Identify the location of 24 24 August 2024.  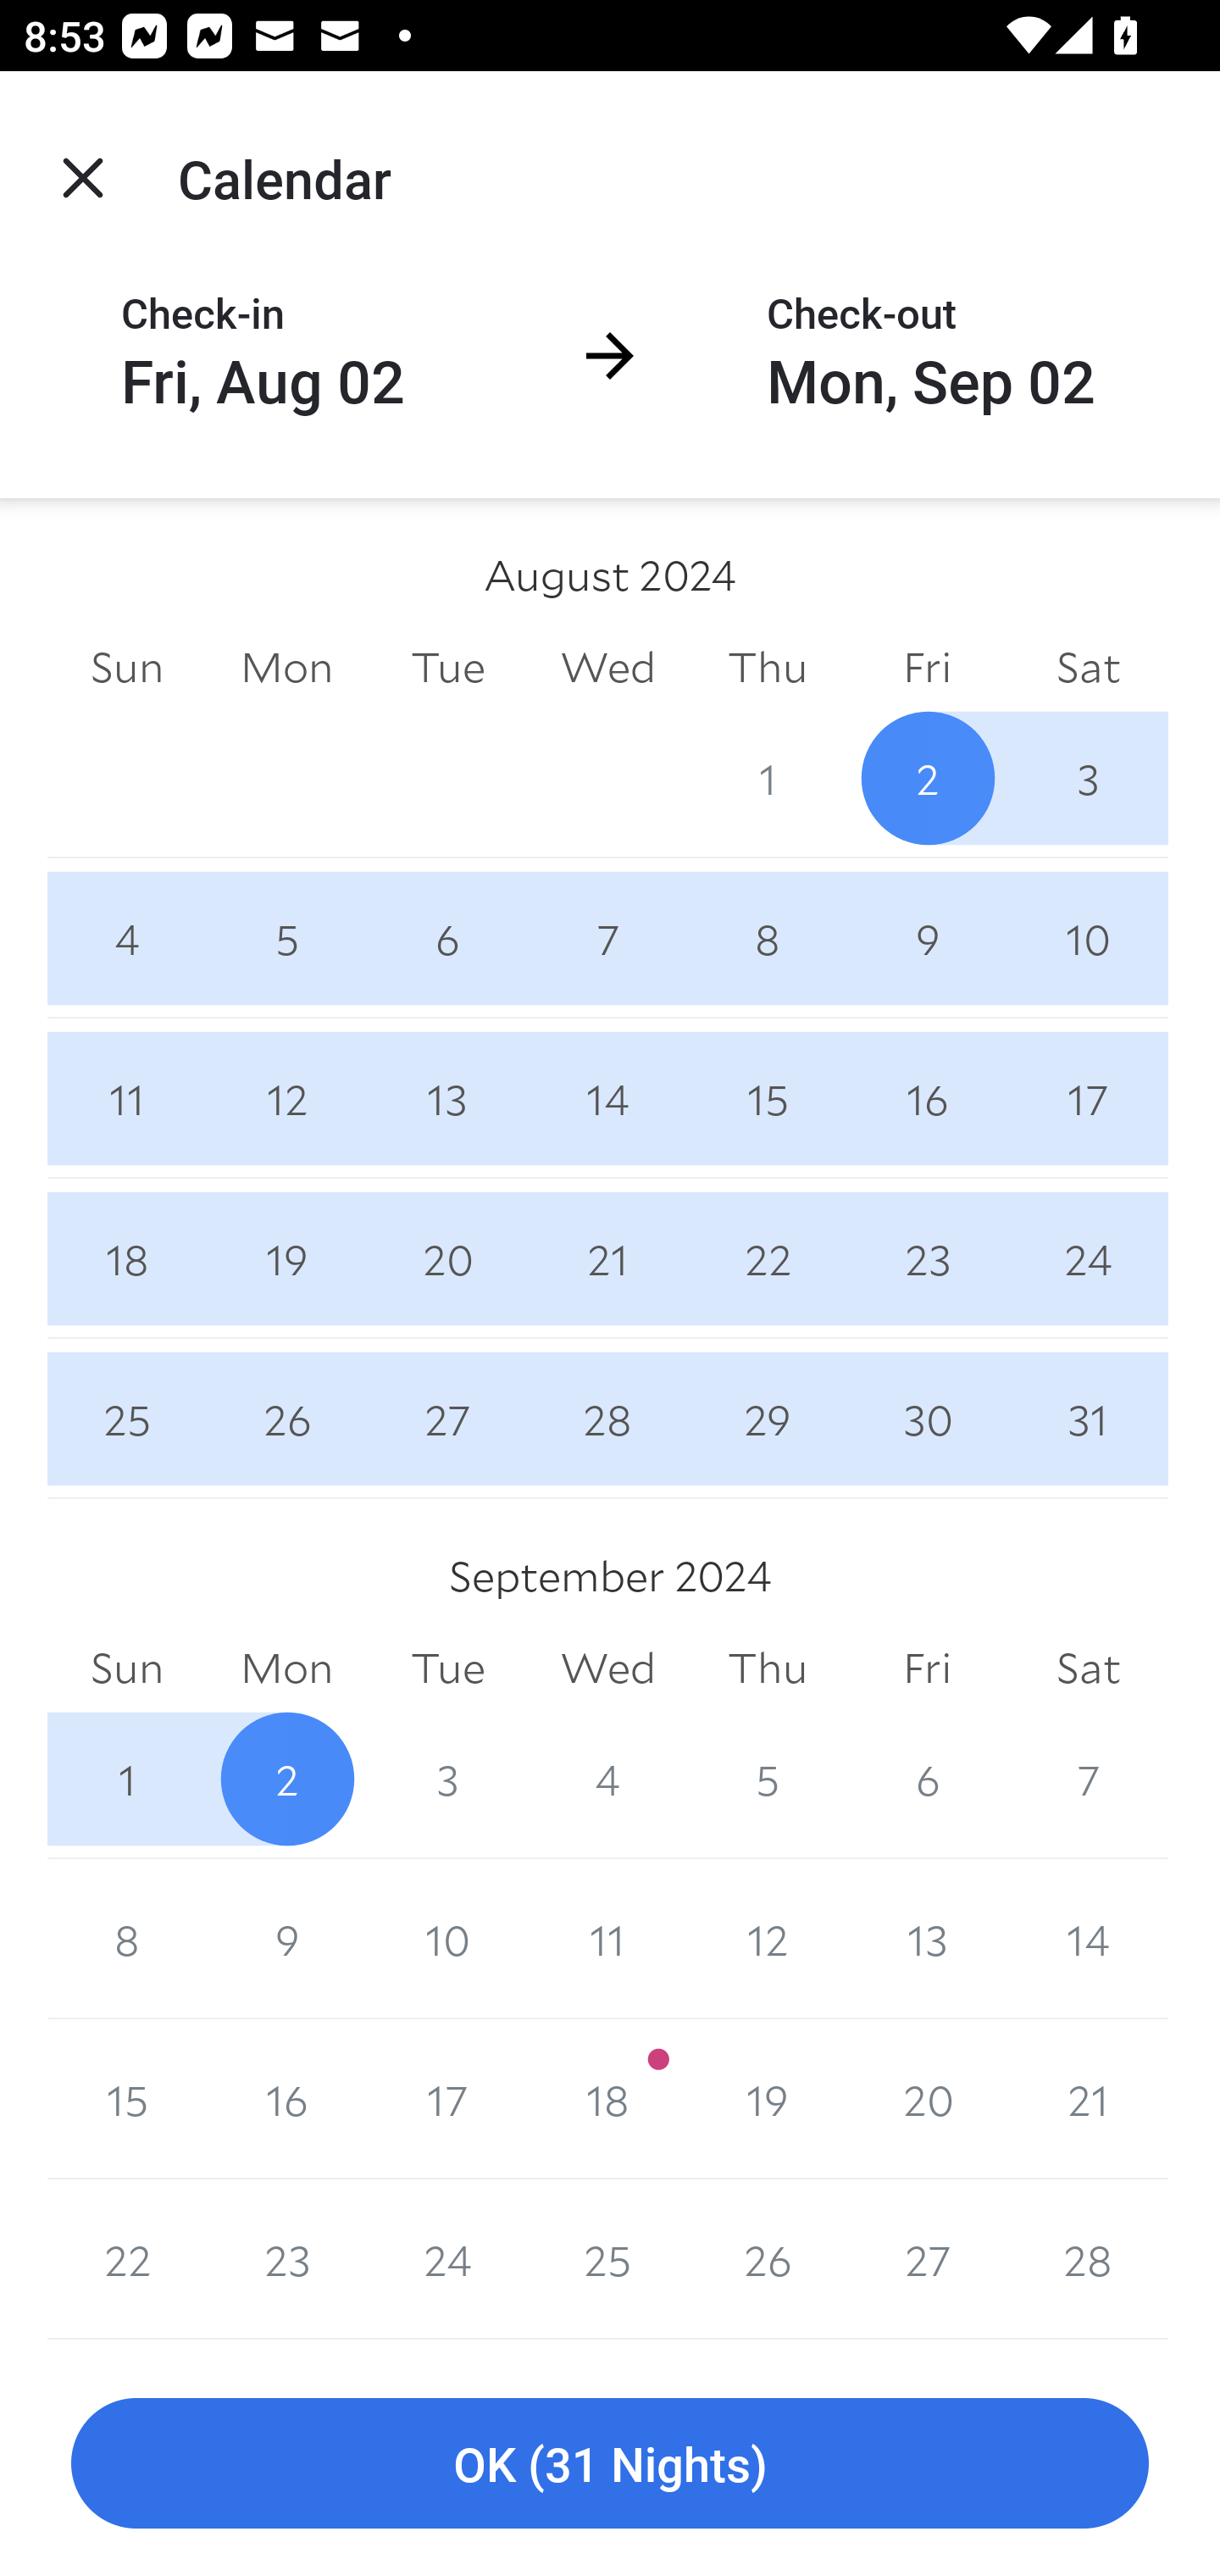
(1088, 1259).